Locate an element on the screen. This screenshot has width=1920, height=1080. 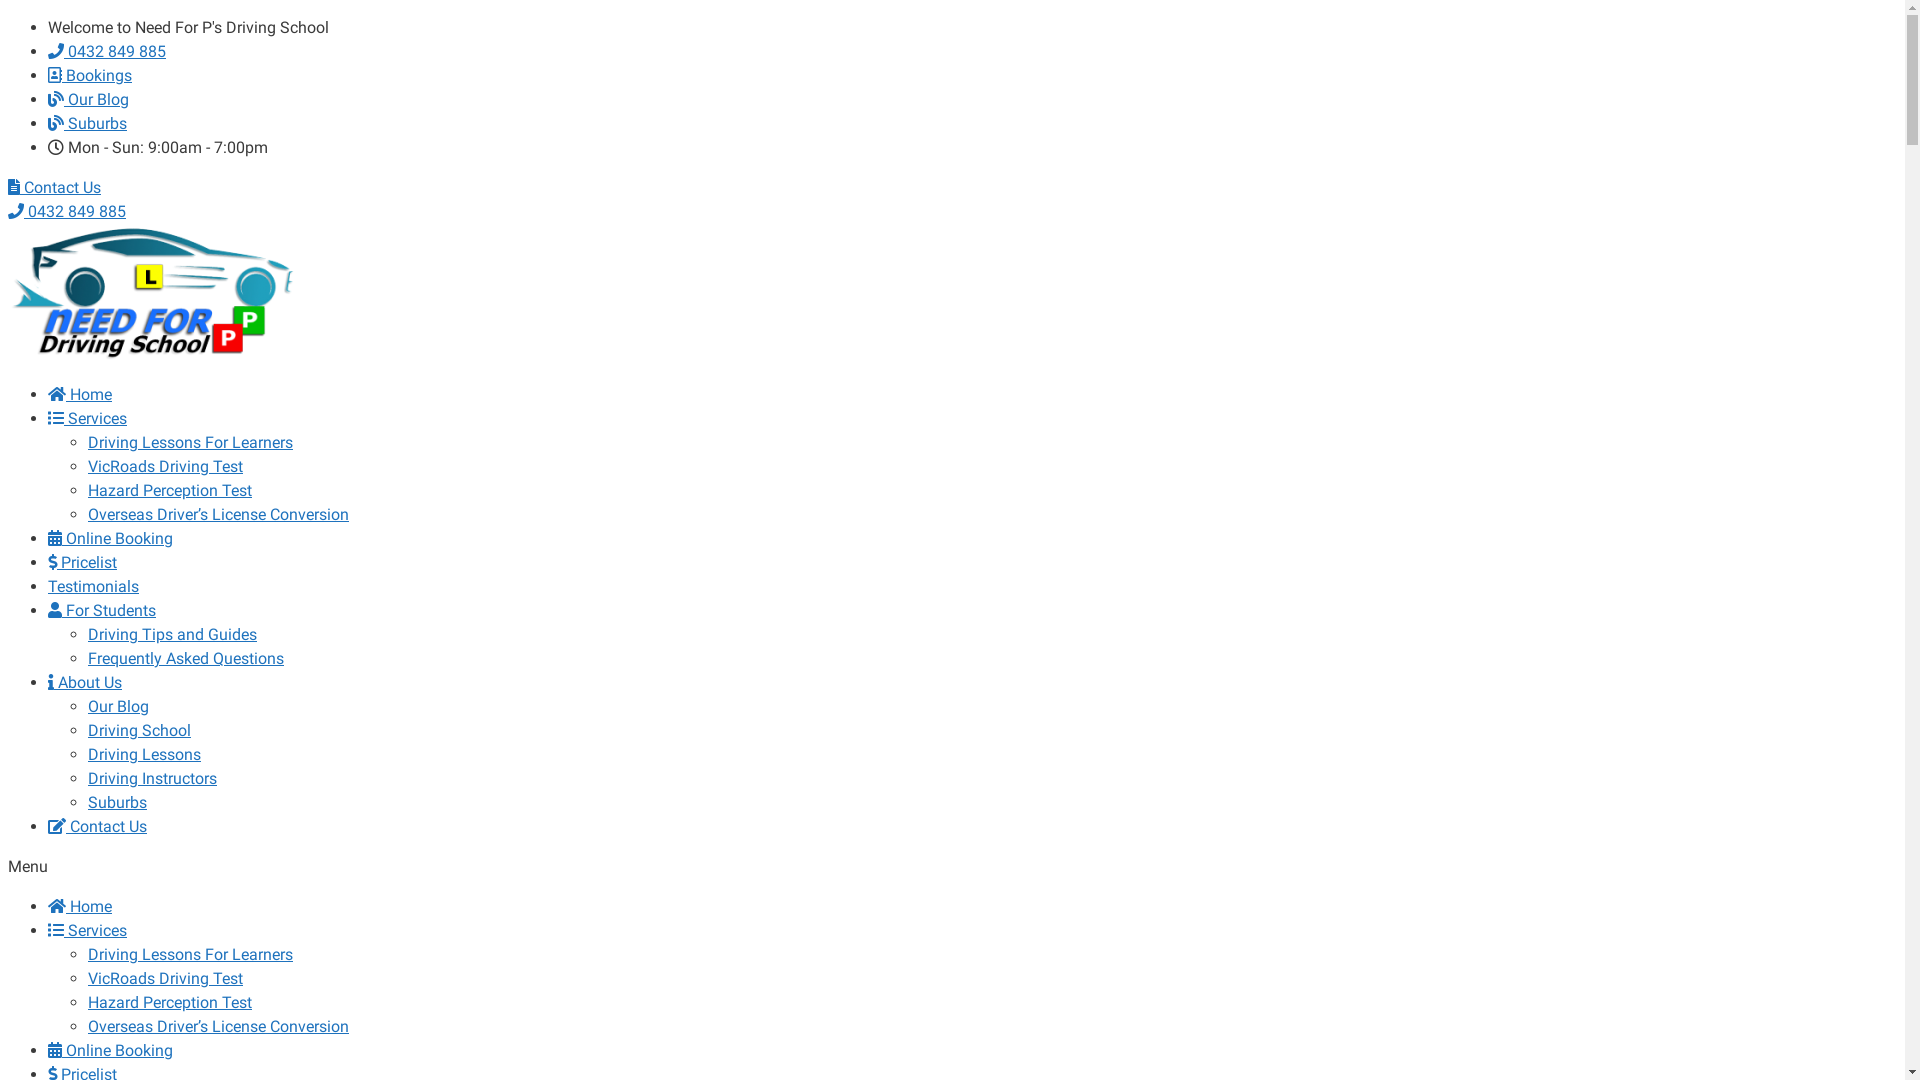
Online Booking is located at coordinates (110, 538).